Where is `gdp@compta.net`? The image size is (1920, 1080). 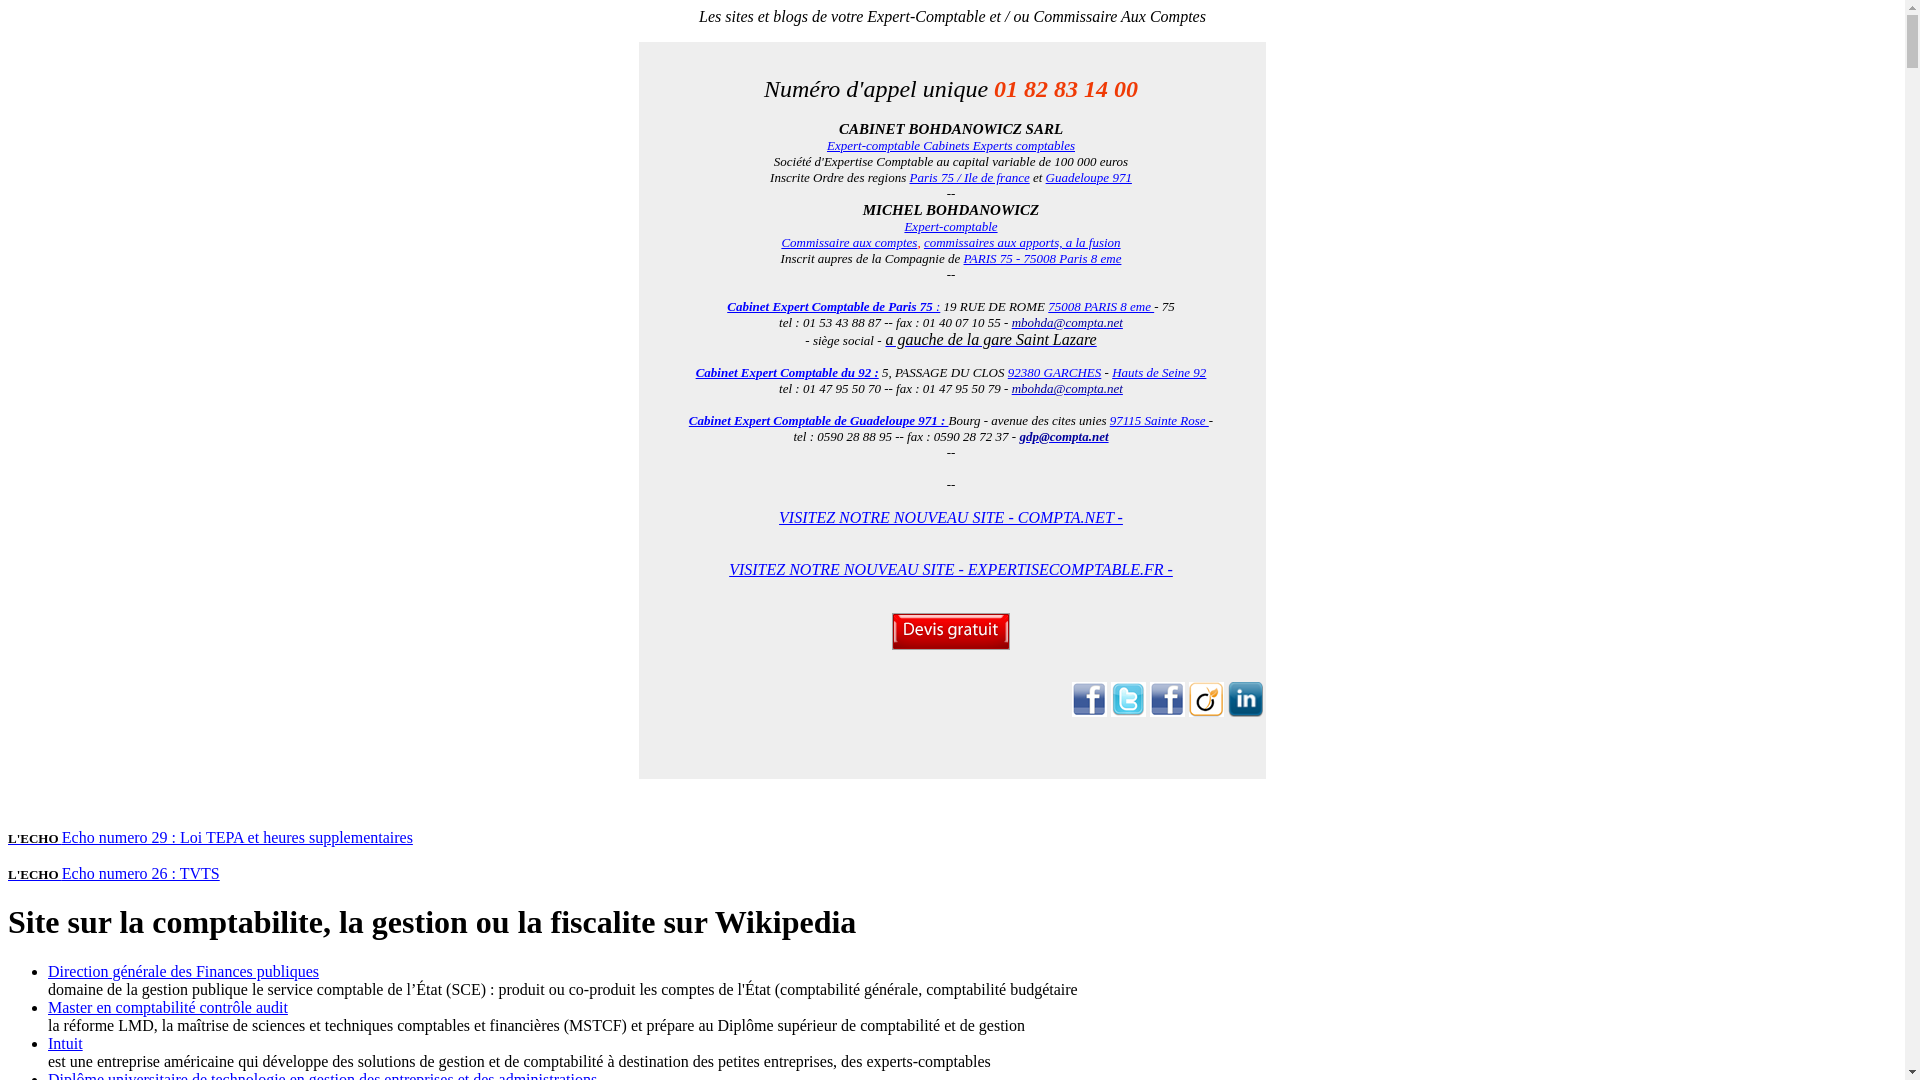 gdp@compta.net is located at coordinates (1064, 435).